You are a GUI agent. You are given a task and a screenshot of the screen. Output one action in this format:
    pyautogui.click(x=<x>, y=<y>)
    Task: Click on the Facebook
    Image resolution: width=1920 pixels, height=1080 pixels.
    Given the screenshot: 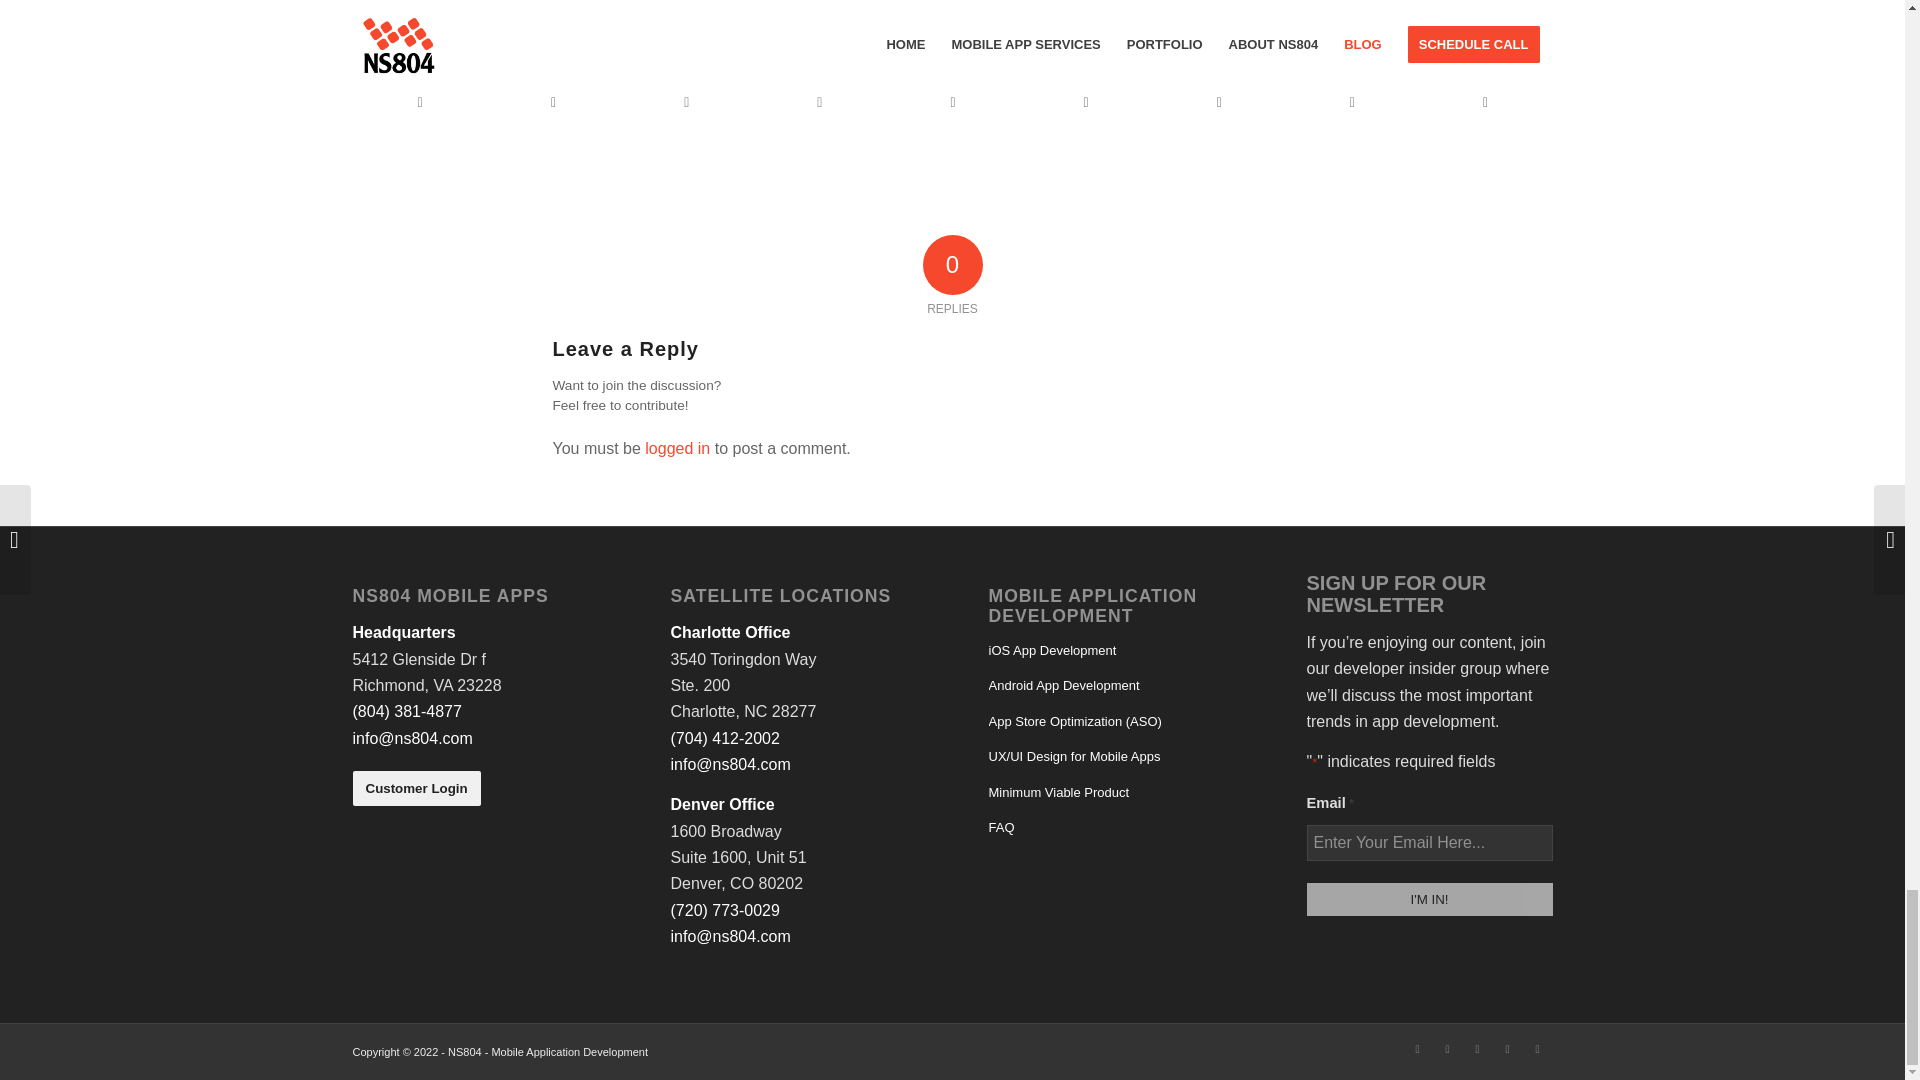 What is the action you would take?
    pyautogui.click(x=1446, y=1048)
    